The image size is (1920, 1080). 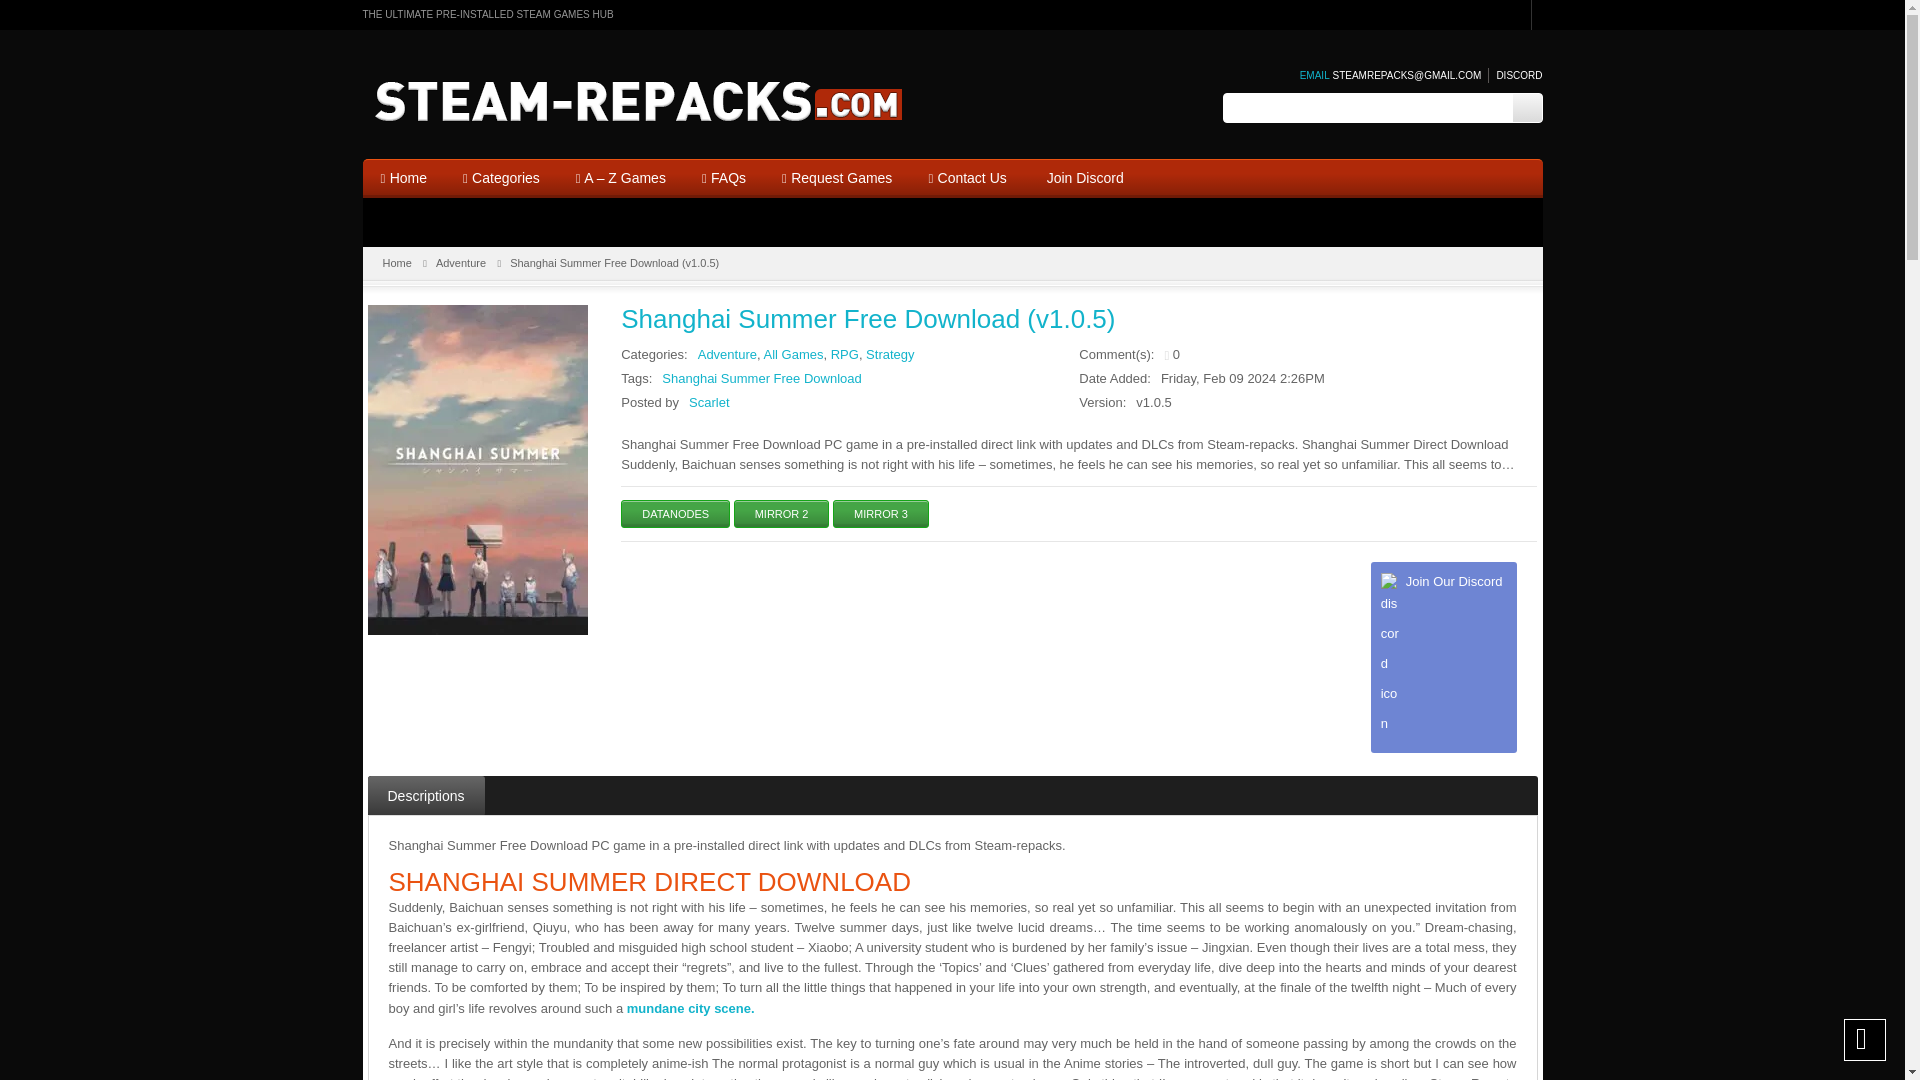 What do you see at coordinates (709, 402) in the screenshot?
I see `Posts by Scarlet` at bounding box center [709, 402].